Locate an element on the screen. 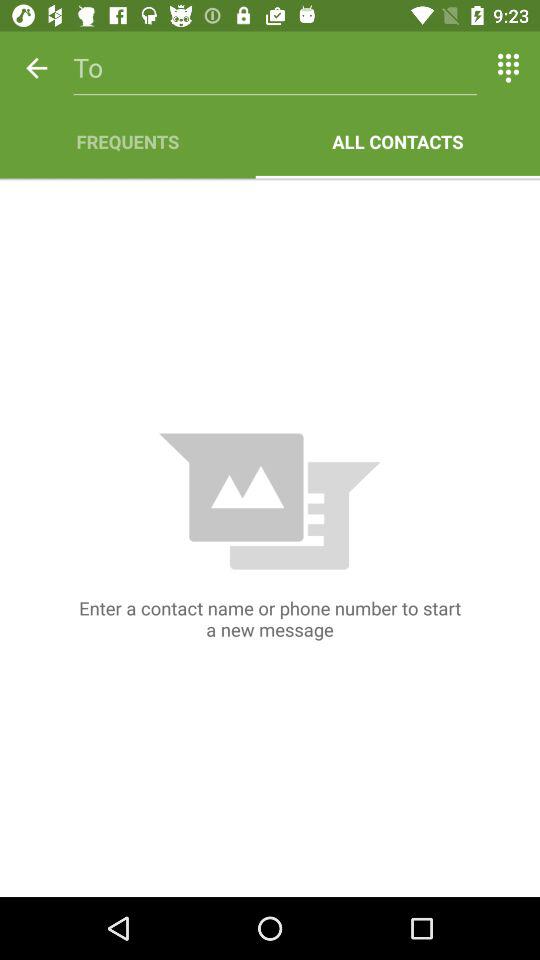  tap app next to the frequents icon is located at coordinates (398, 142).